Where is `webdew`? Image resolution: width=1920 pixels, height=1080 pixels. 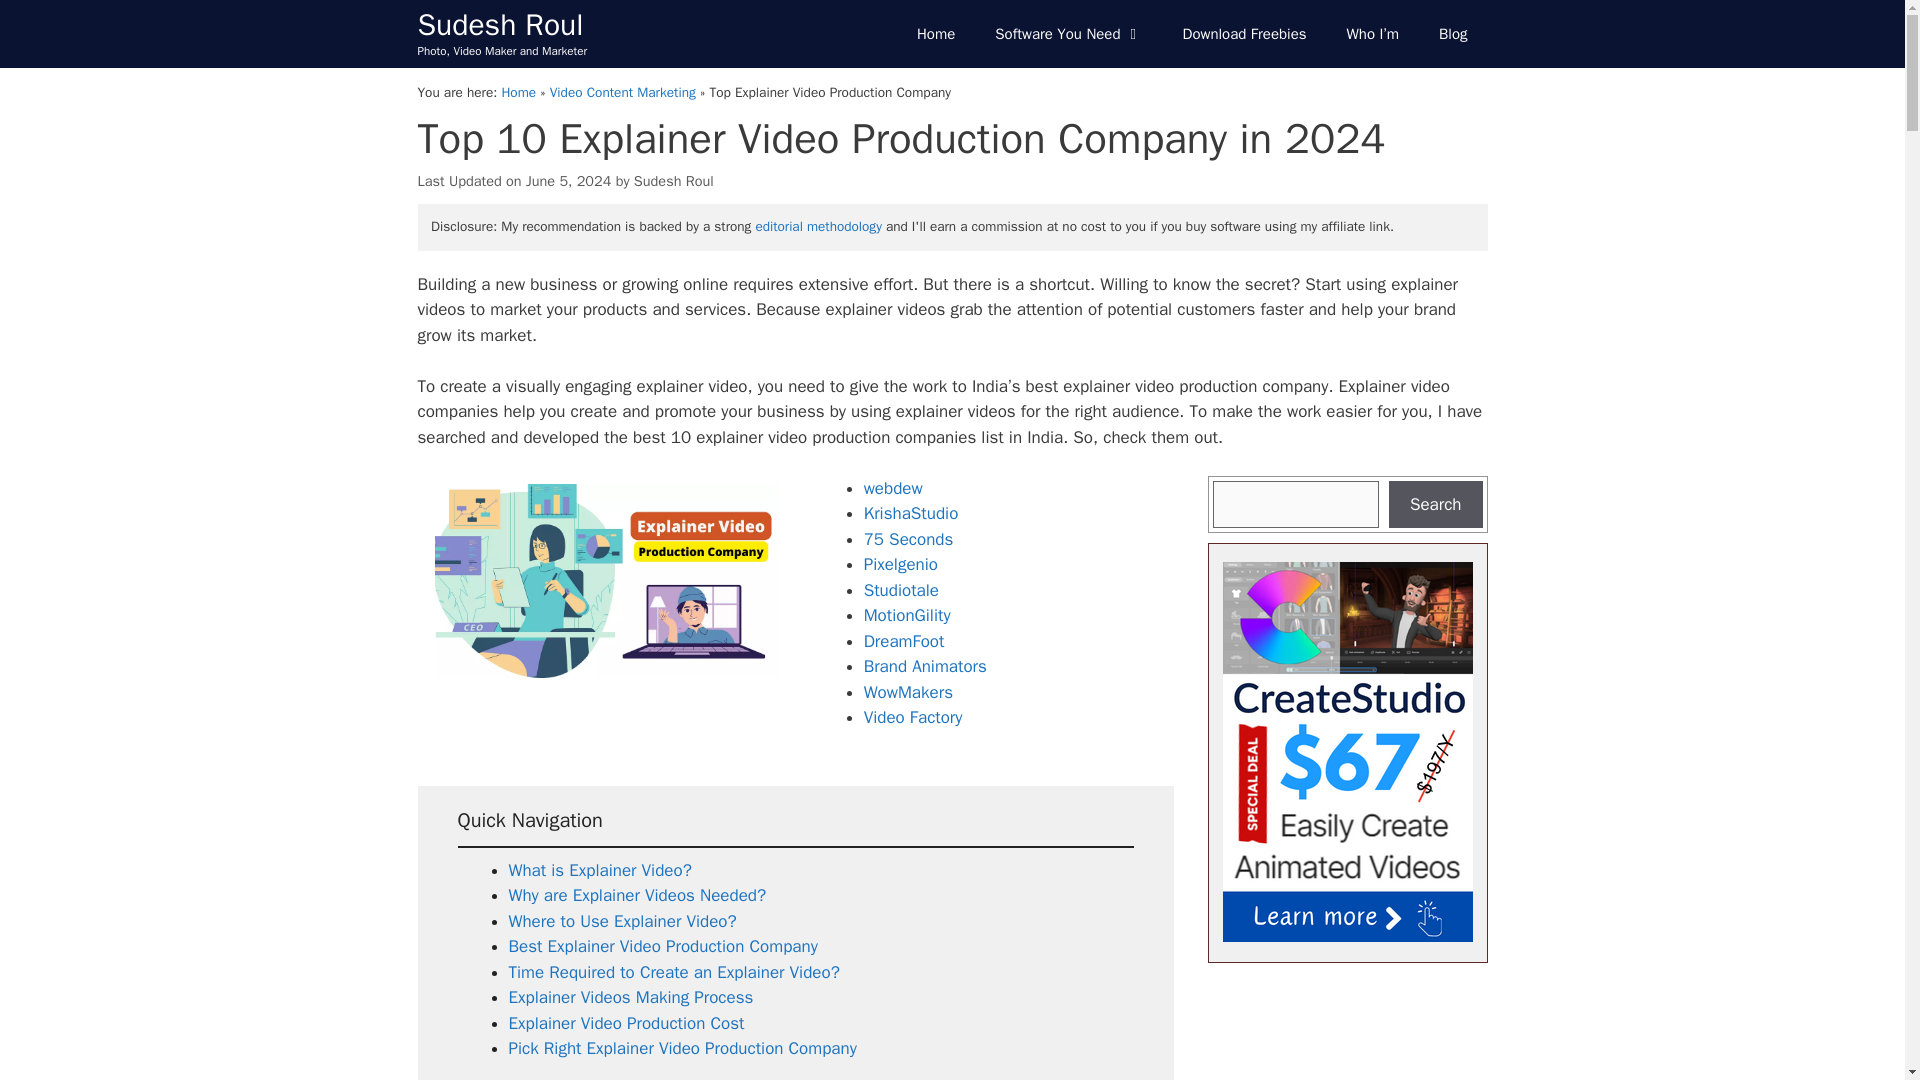 webdew is located at coordinates (894, 488).